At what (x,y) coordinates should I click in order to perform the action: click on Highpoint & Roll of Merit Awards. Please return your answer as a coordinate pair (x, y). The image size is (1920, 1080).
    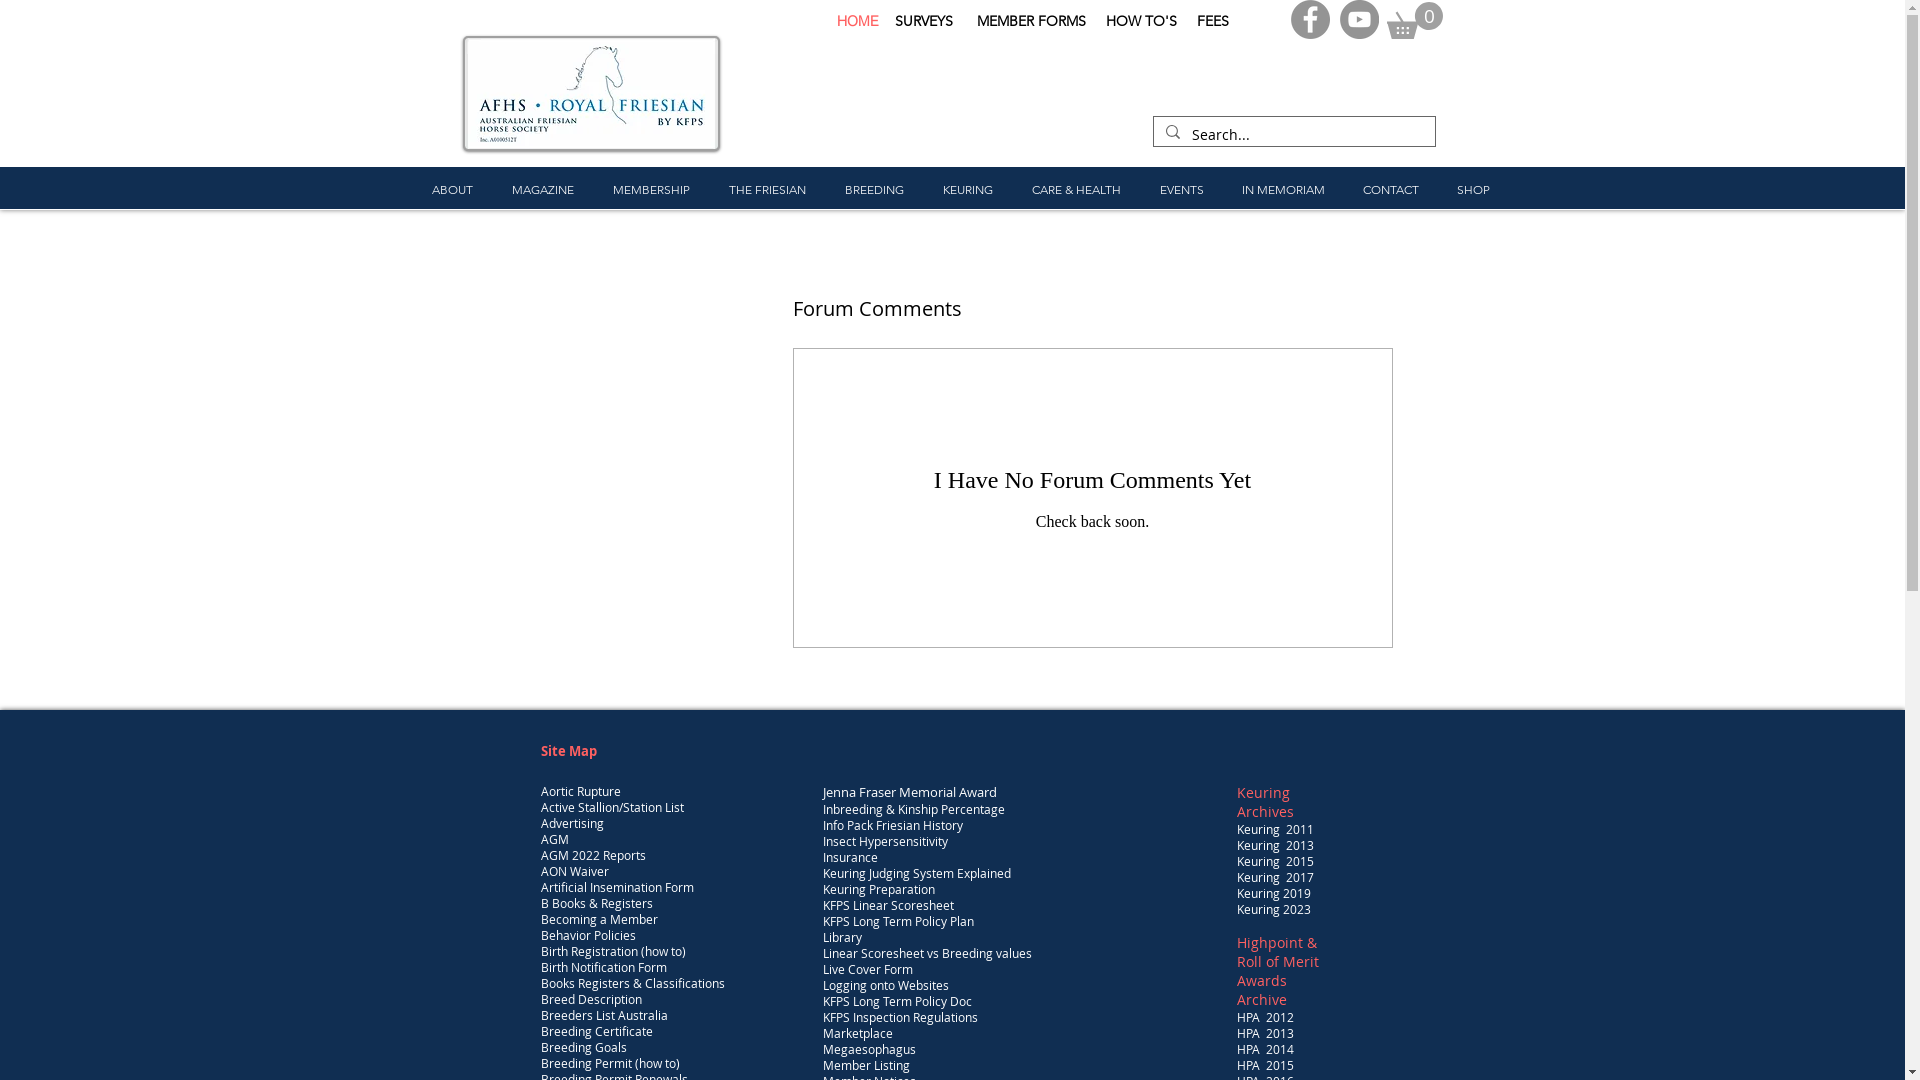
    Looking at the image, I should click on (1277, 962).